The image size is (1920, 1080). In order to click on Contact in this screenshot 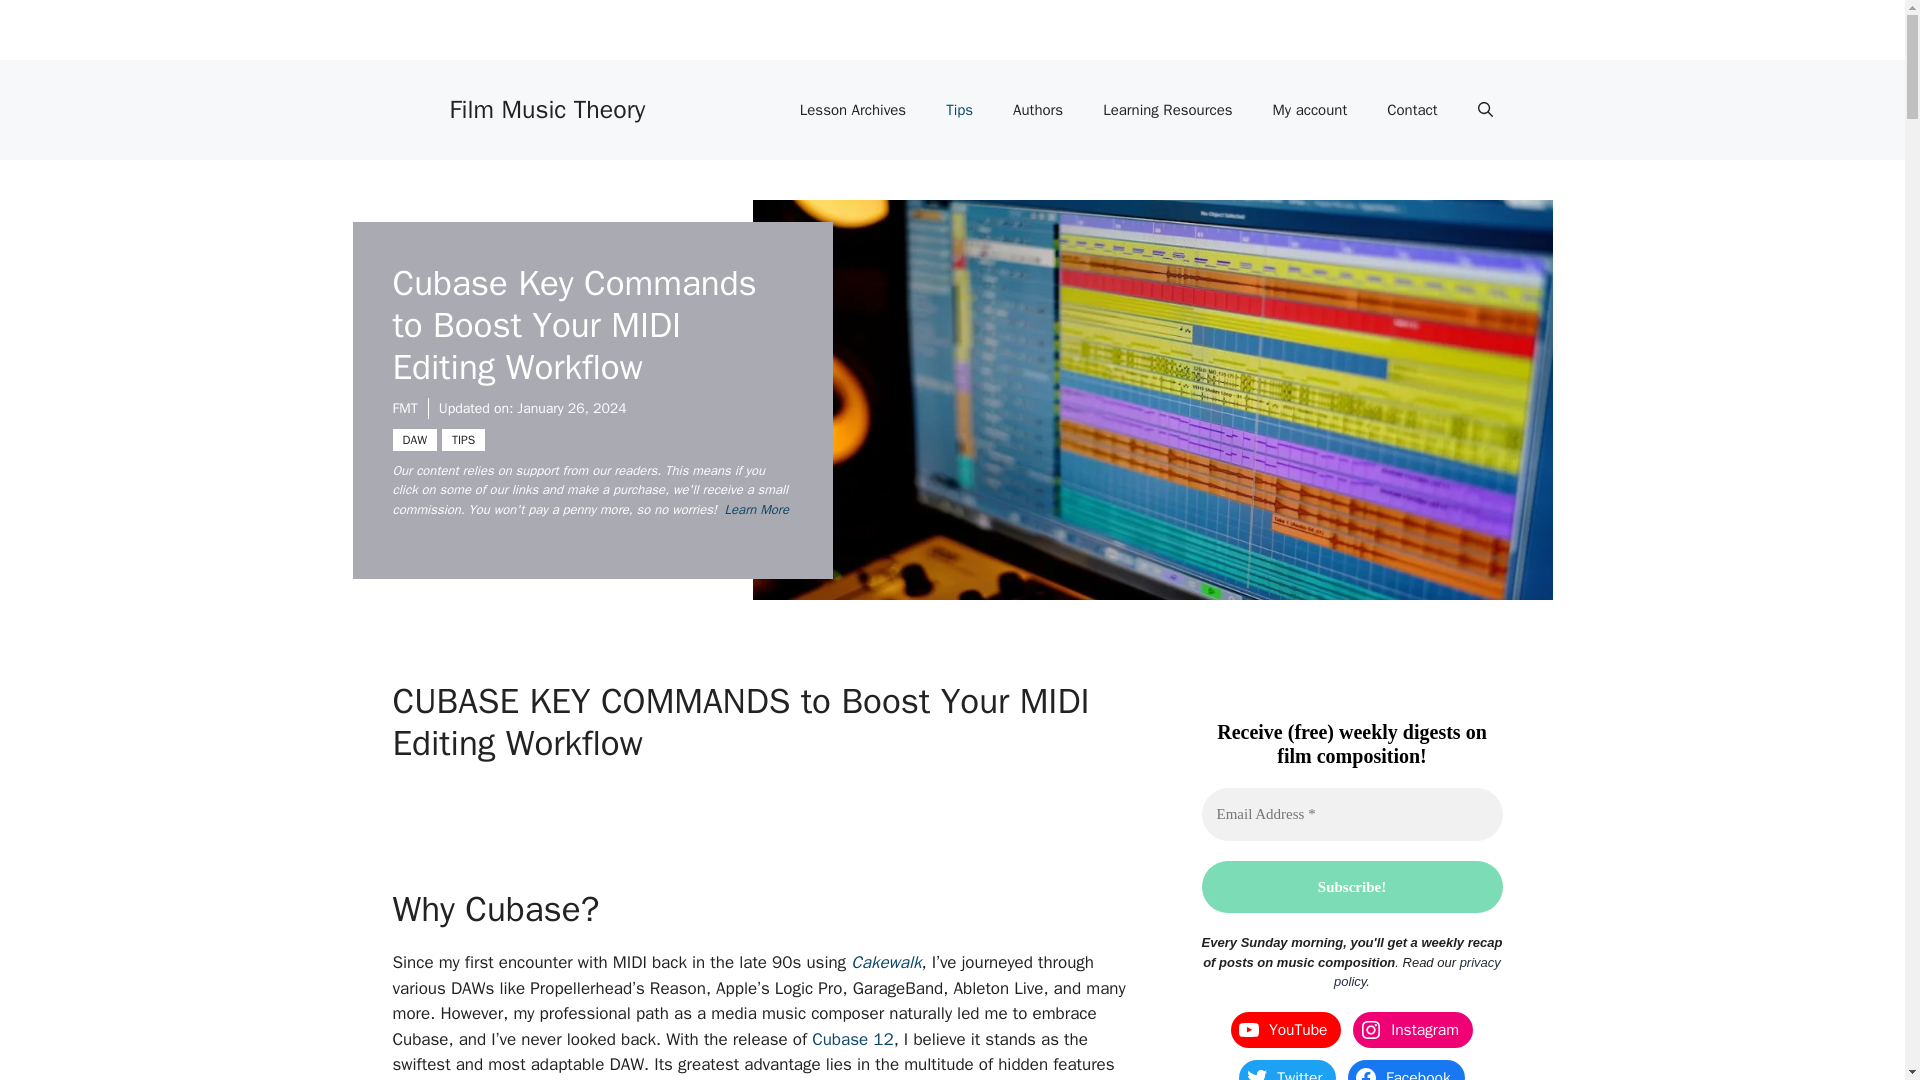, I will do `click(1412, 110)`.